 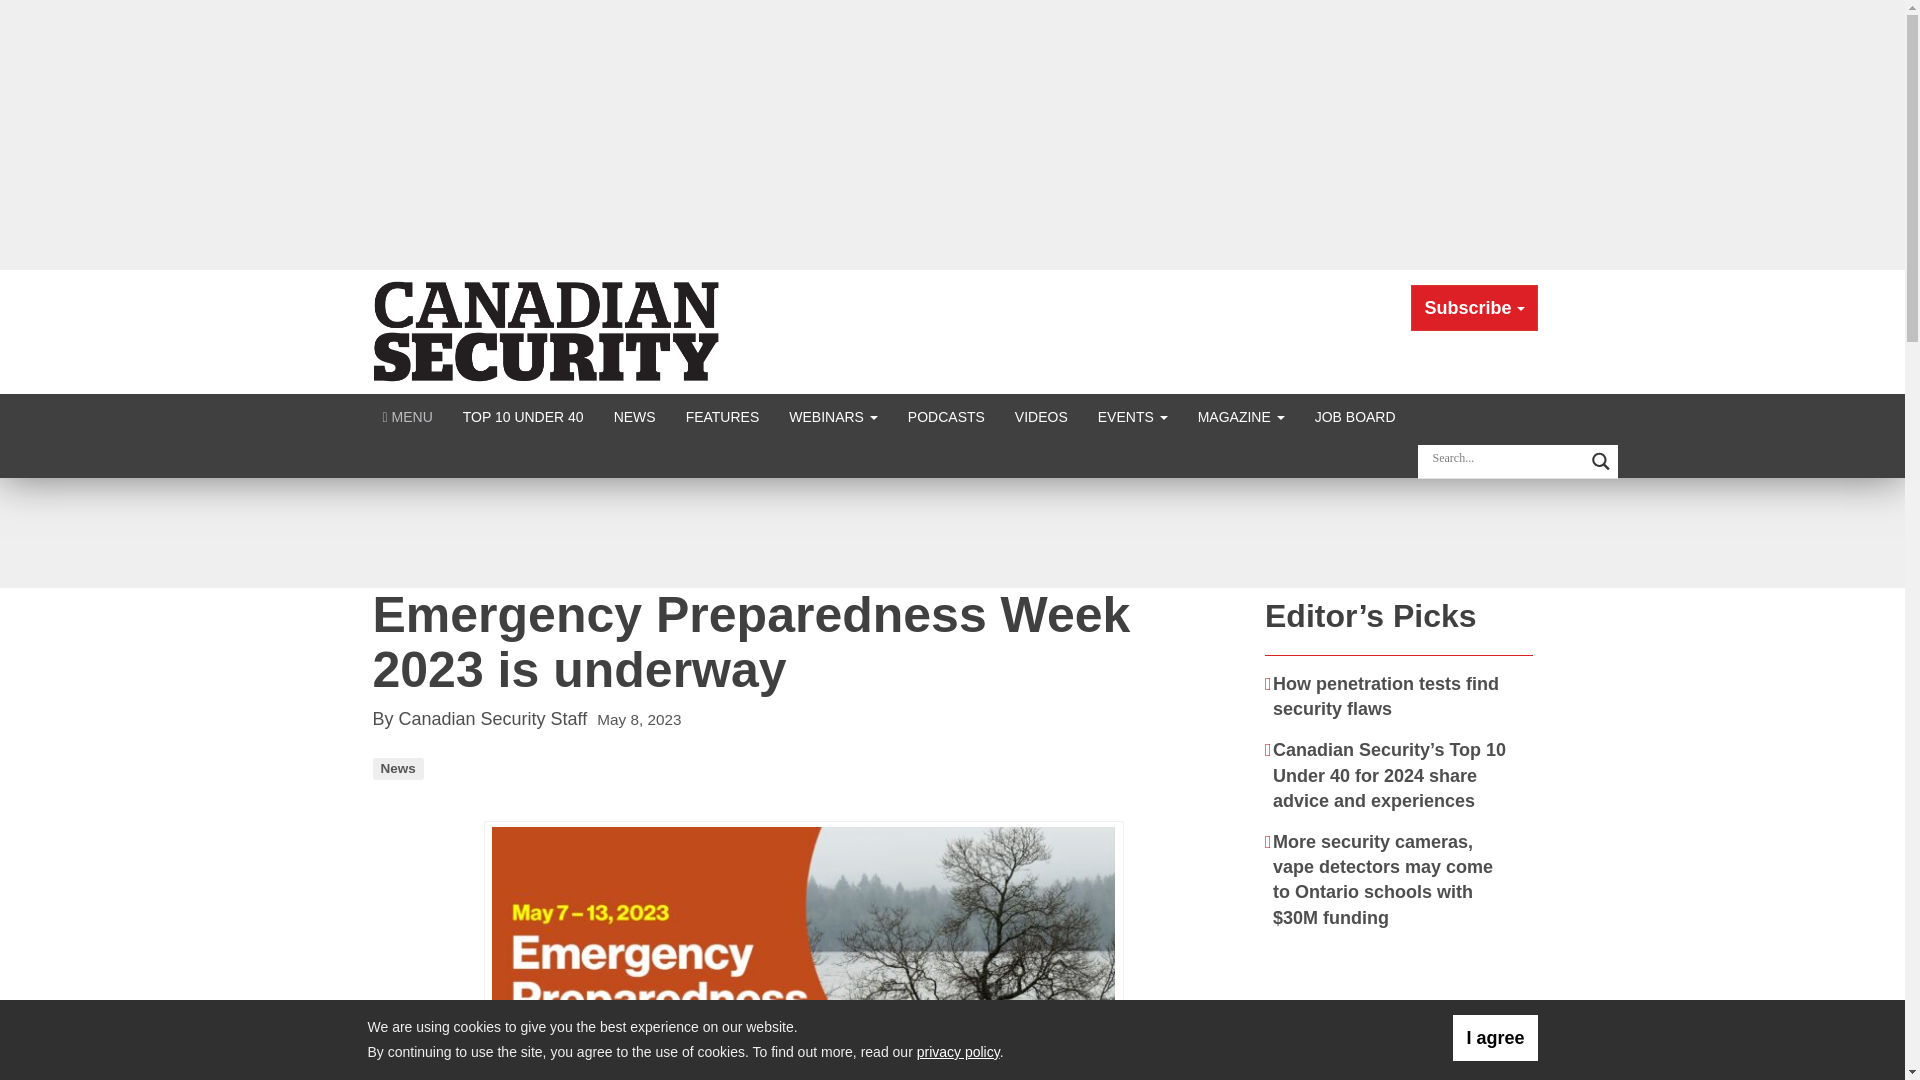 What do you see at coordinates (1474, 308) in the screenshot?
I see `Subscribe` at bounding box center [1474, 308].